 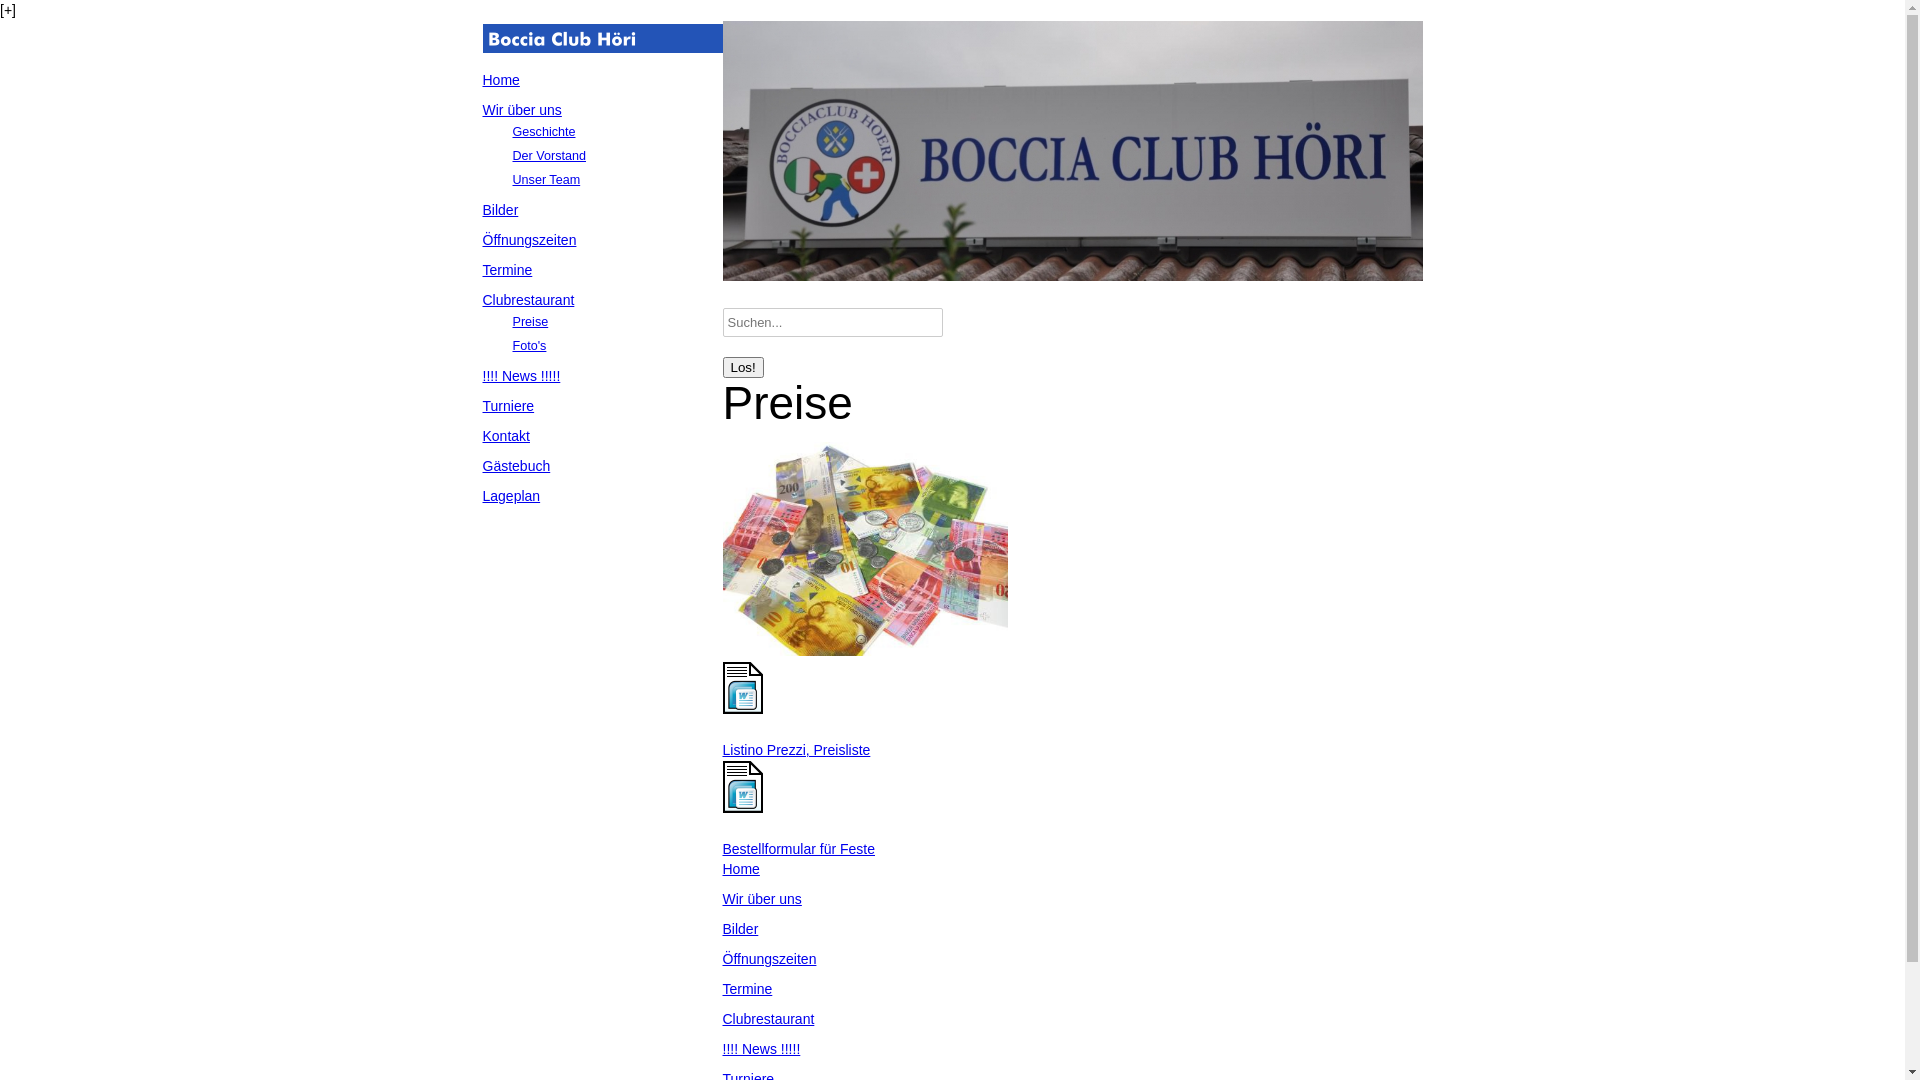 What do you see at coordinates (544, 132) in the screenshot?
I see `Geschichte` at bounding box center [544, 132].